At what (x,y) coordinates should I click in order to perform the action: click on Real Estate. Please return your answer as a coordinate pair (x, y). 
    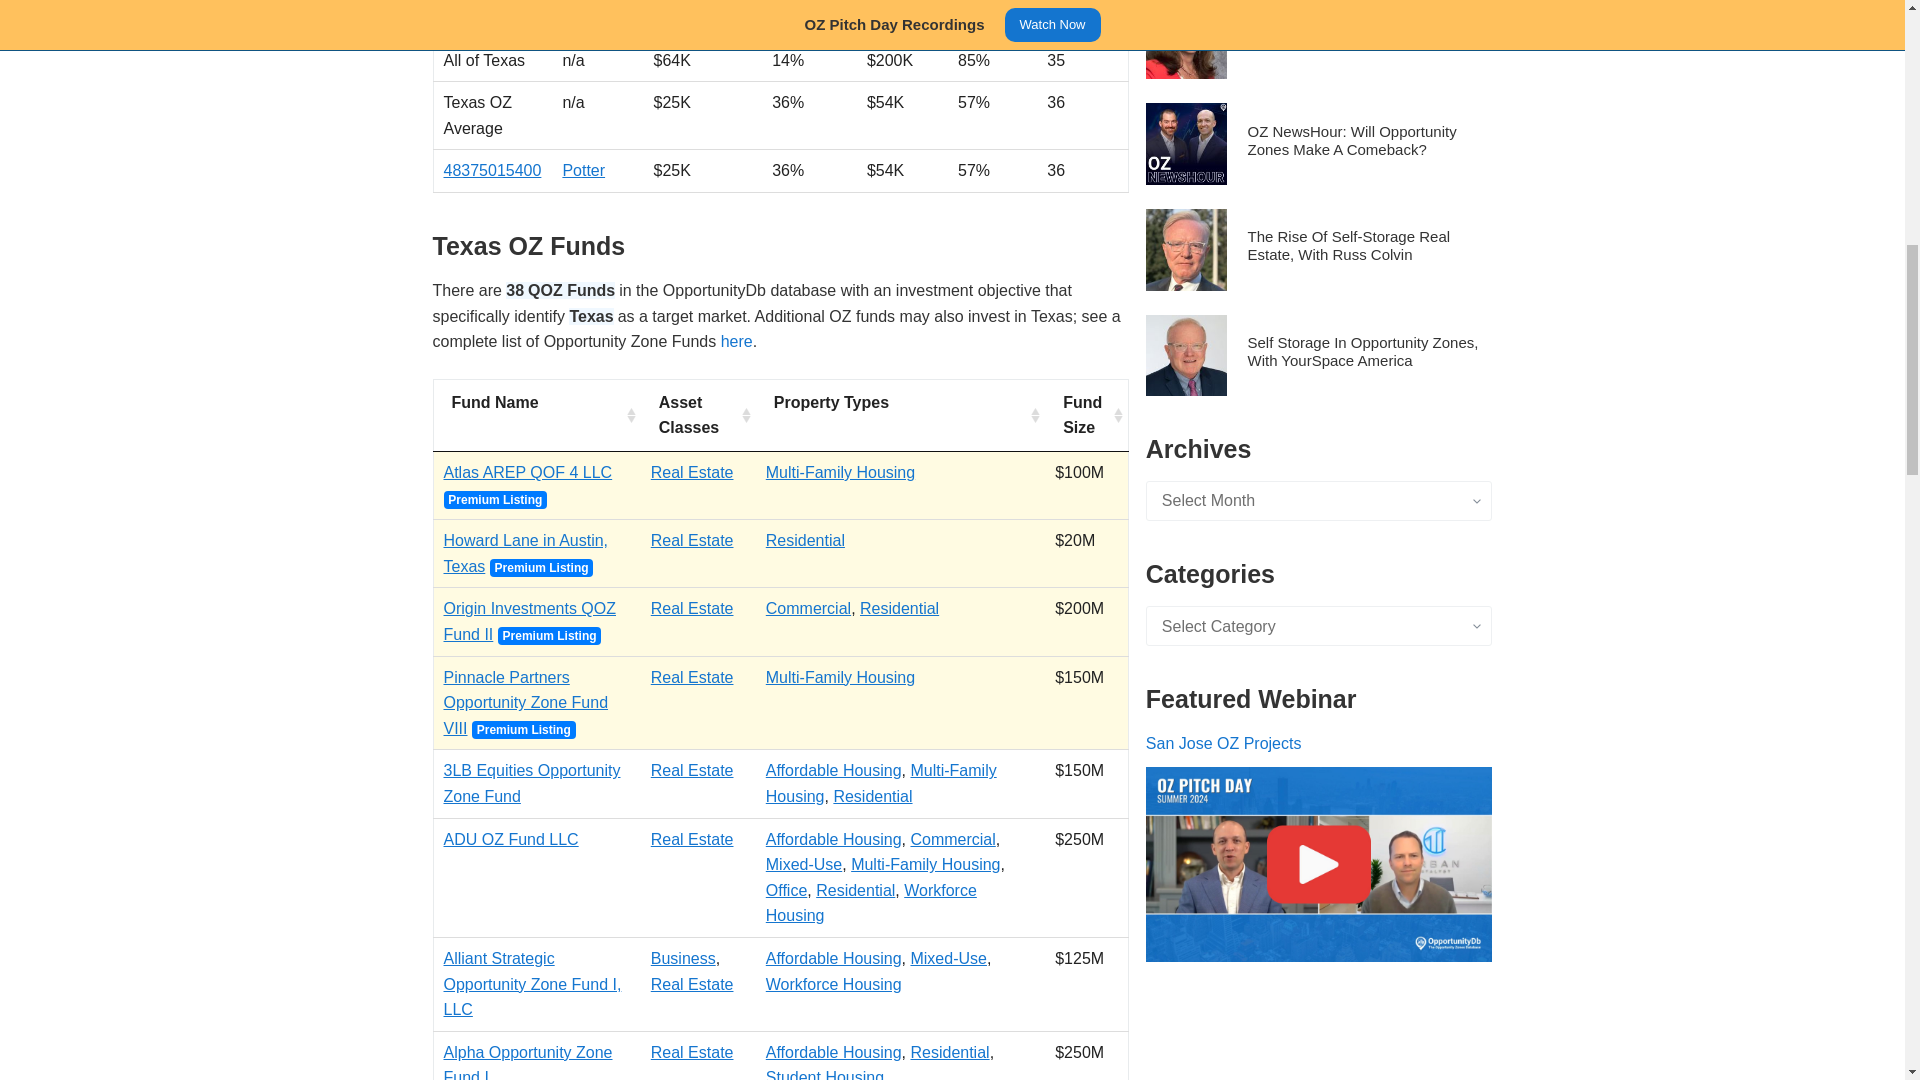
    Looking at the image, I should click on (692, 608).